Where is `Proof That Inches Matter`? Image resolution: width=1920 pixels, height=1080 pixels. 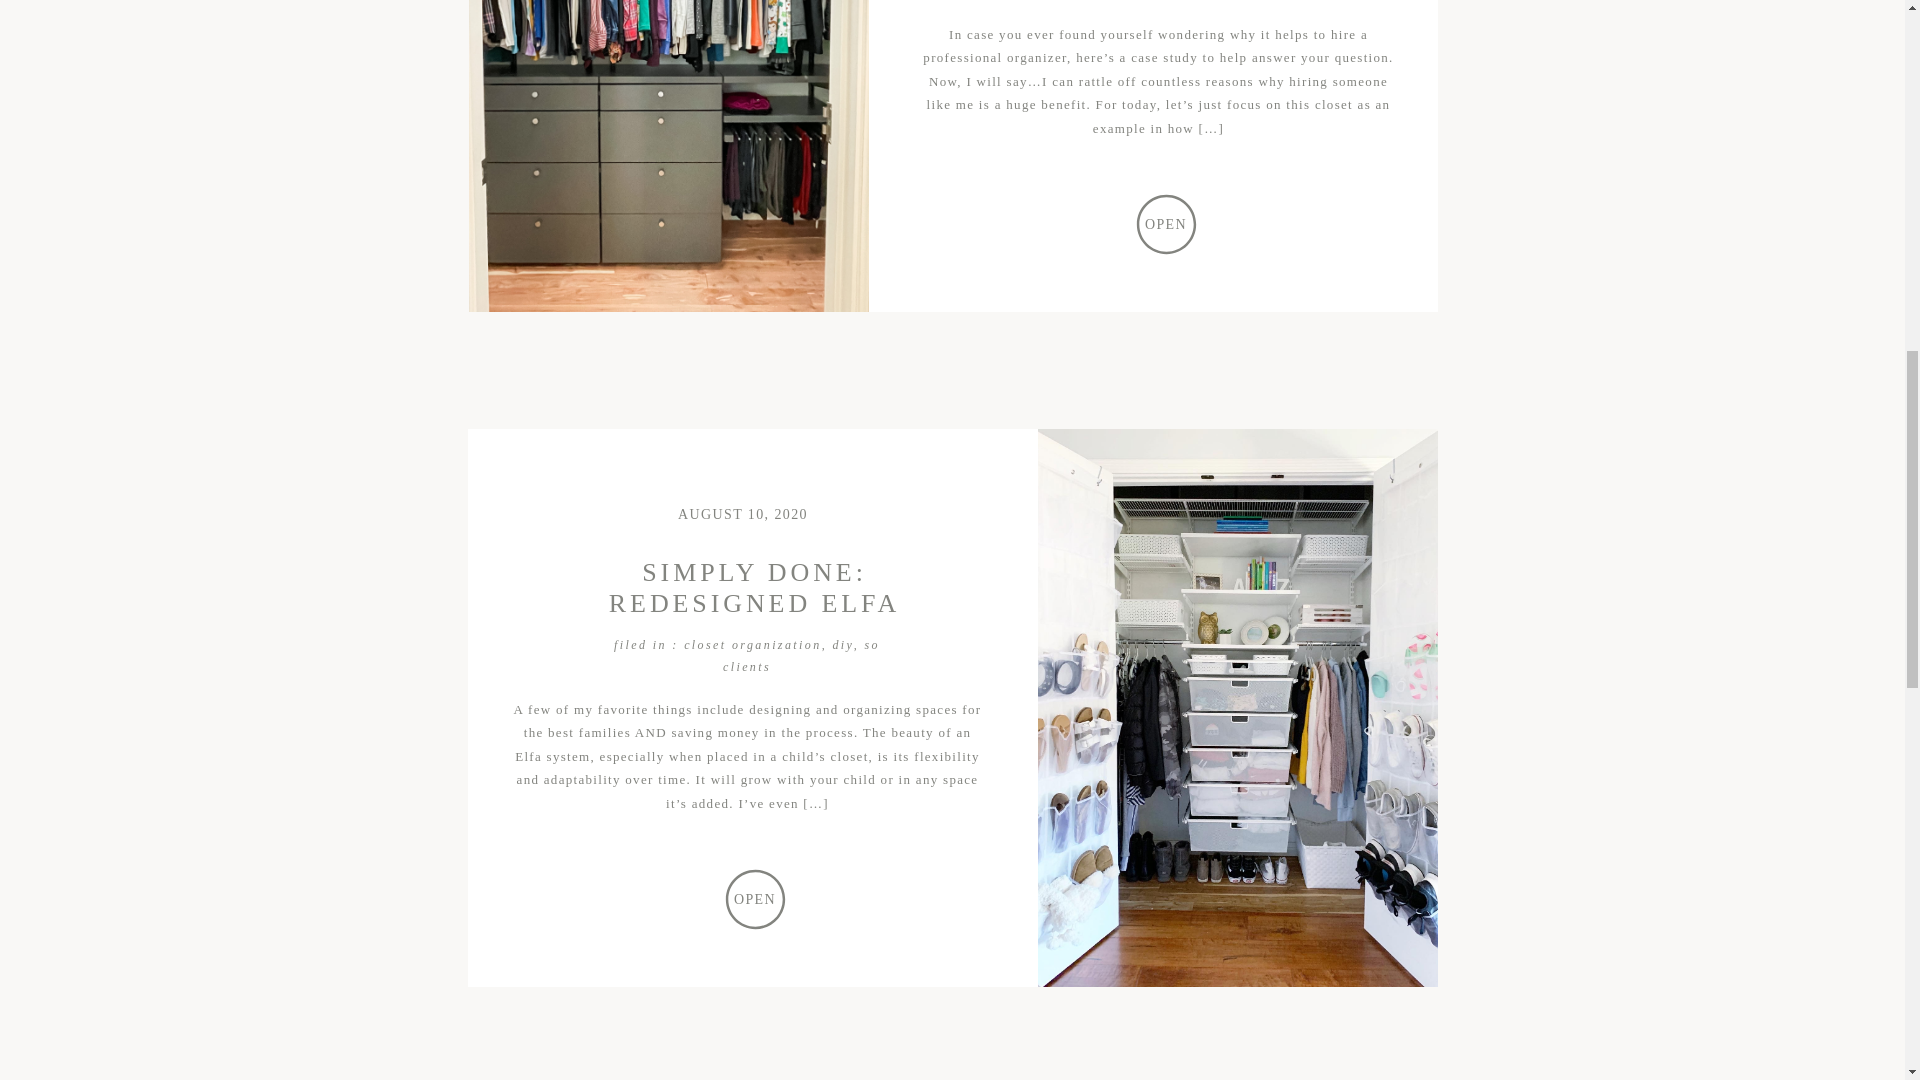 Proof That Inches Matter is located at coordinates (1166, 222).